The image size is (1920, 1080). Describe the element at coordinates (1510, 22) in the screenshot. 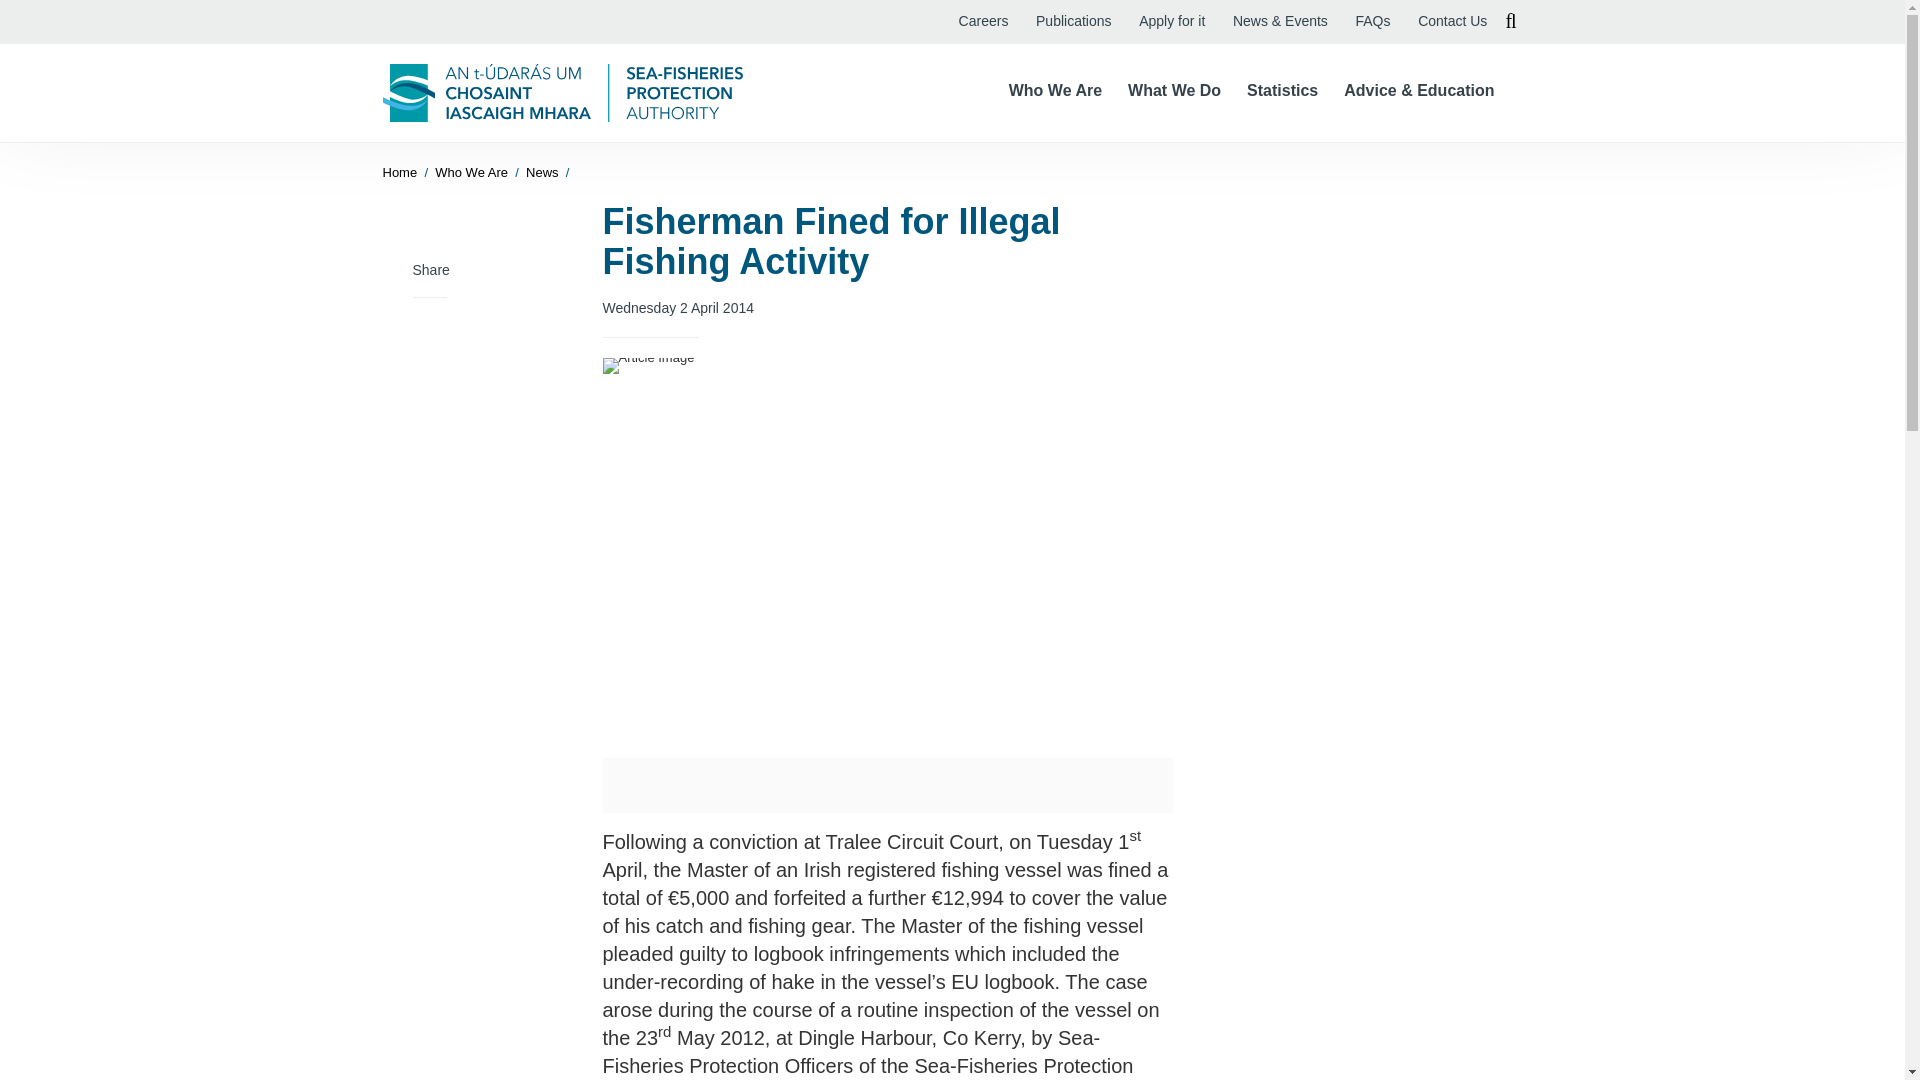

I see `Search Toggle` at that location.